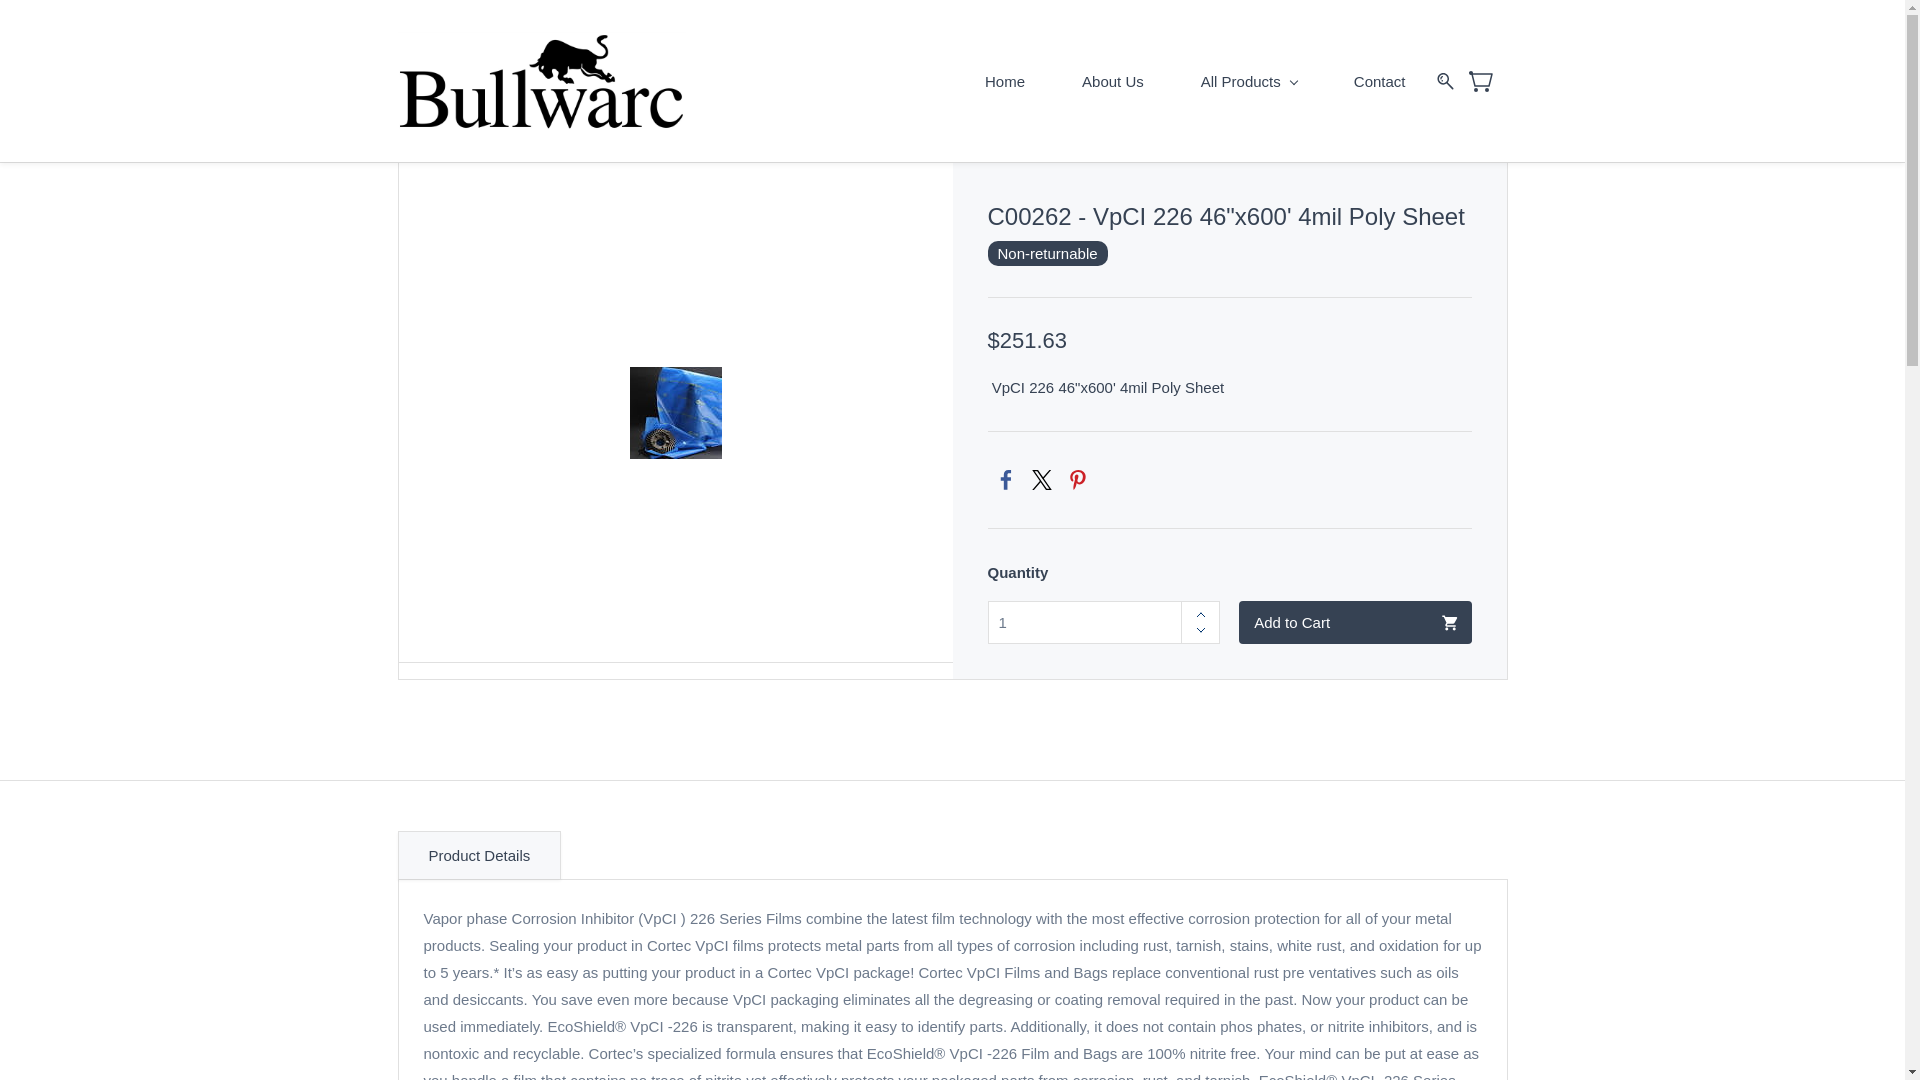  I want to click on All Products, so click(1248, 81).